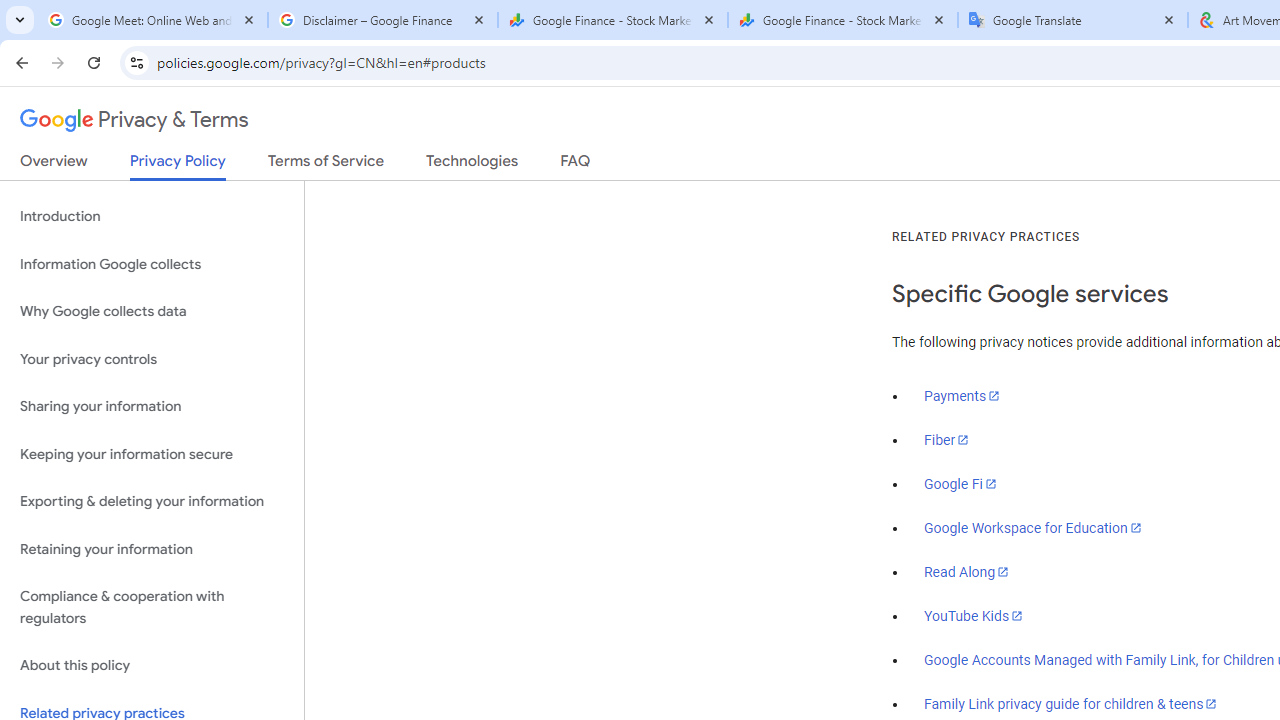 This screenshot has height=720, width=1280. What do you see at coordinates (152, 264) in the screenshot?
I see `Information Google collects` at bounding box center [152, 264].